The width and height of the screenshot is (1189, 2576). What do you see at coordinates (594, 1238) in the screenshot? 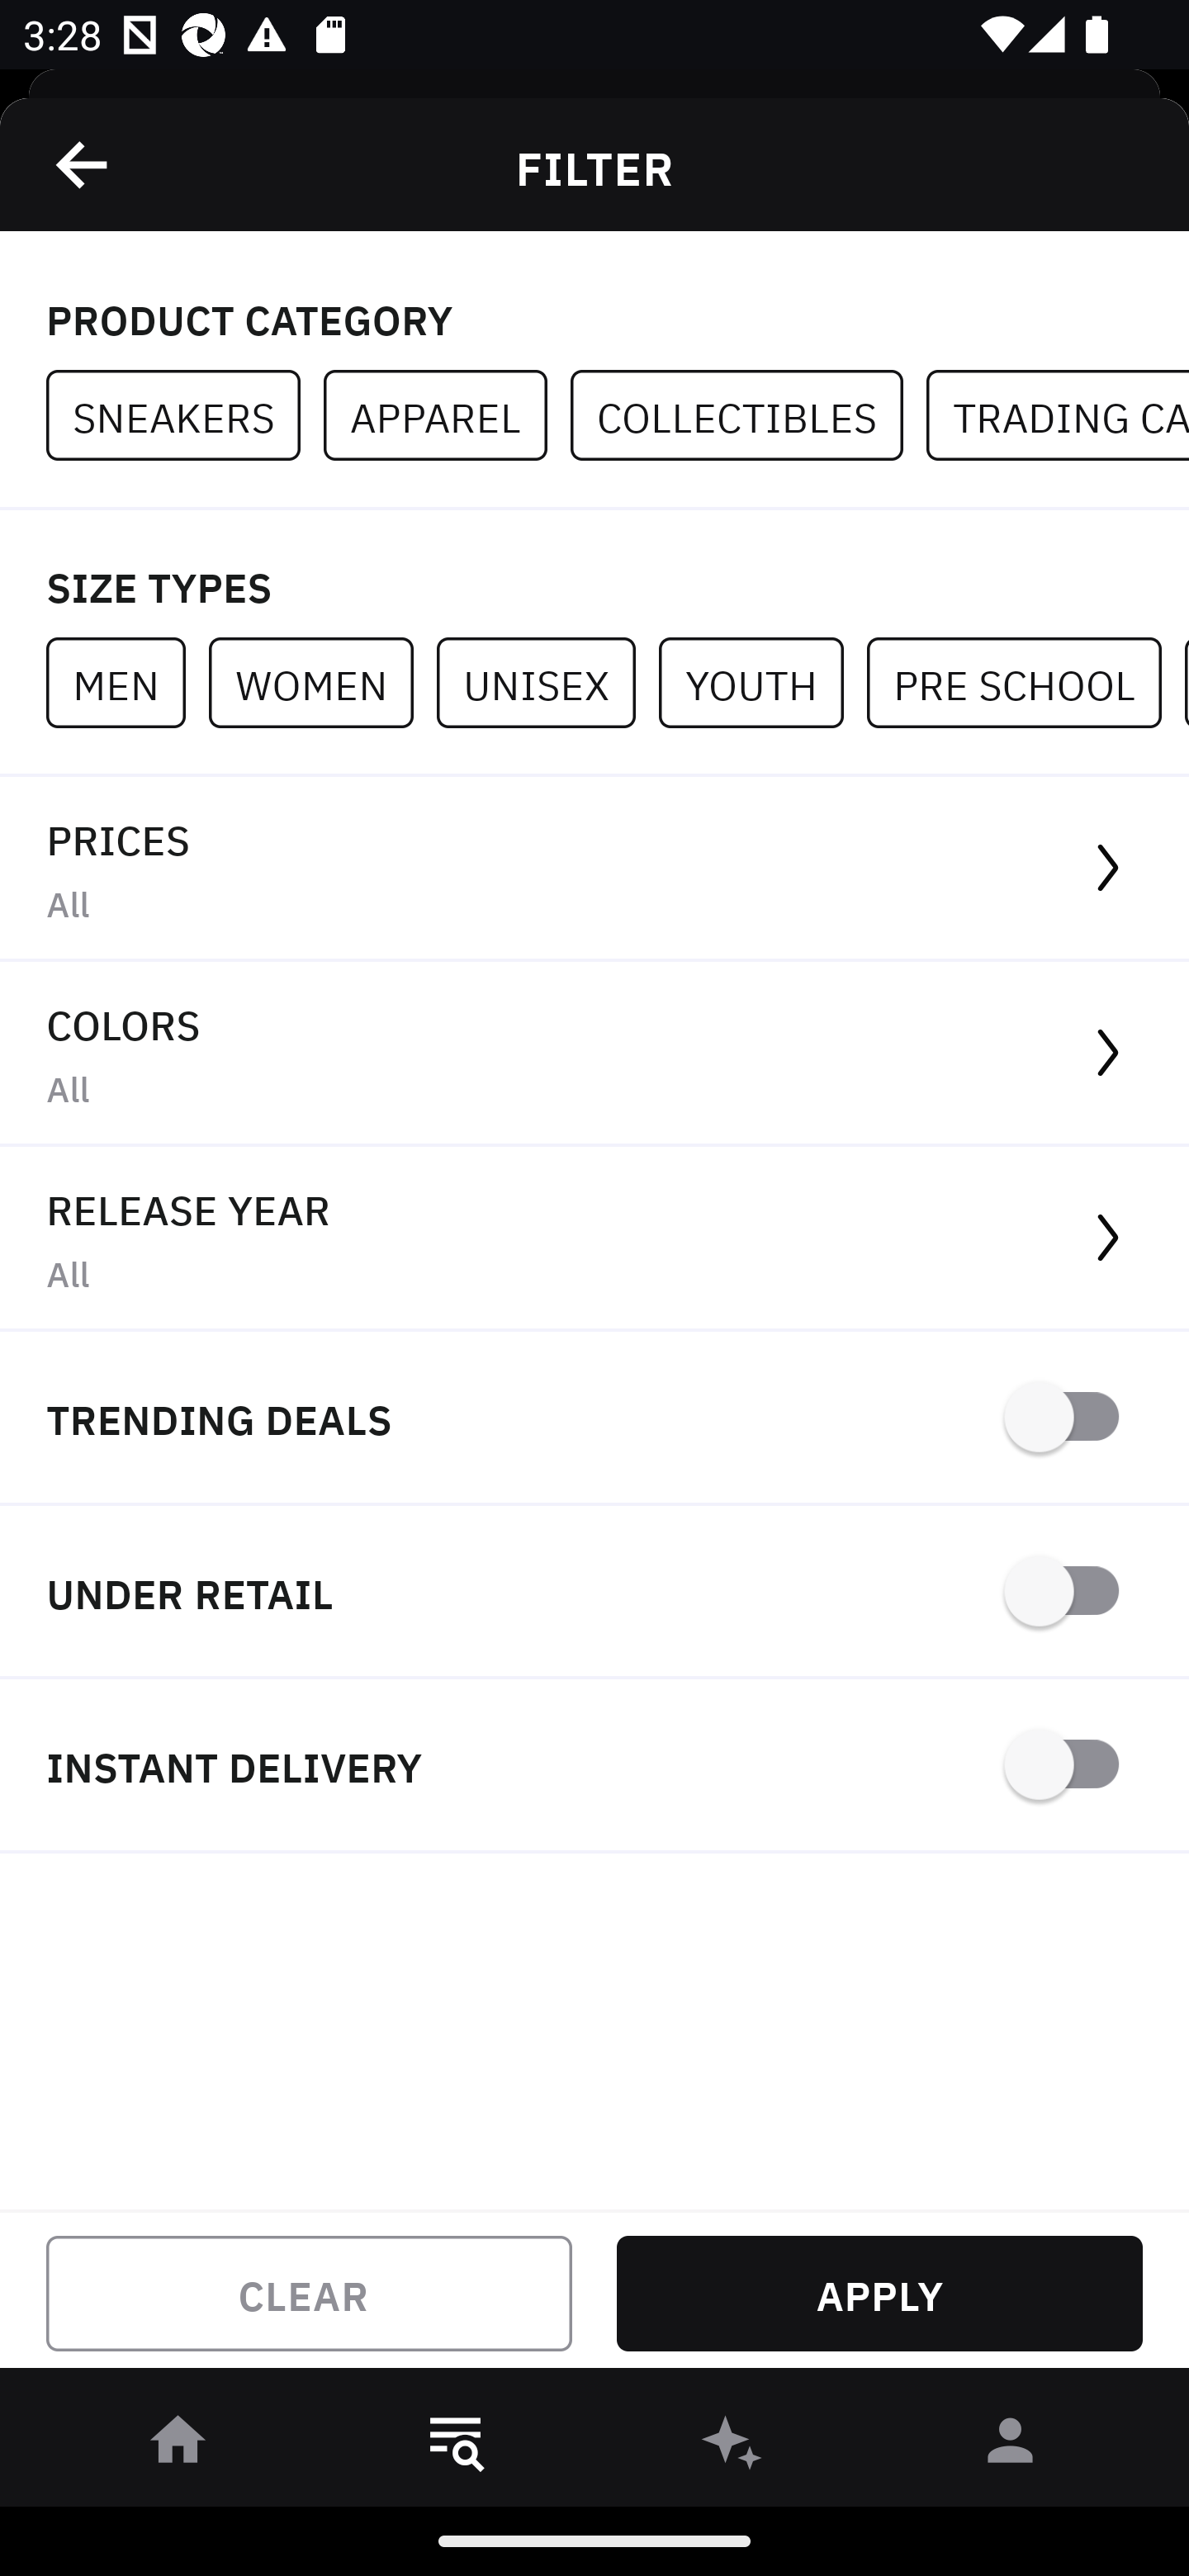
I see `RELEASE YEAR All` at bounding box center [594, 1238].